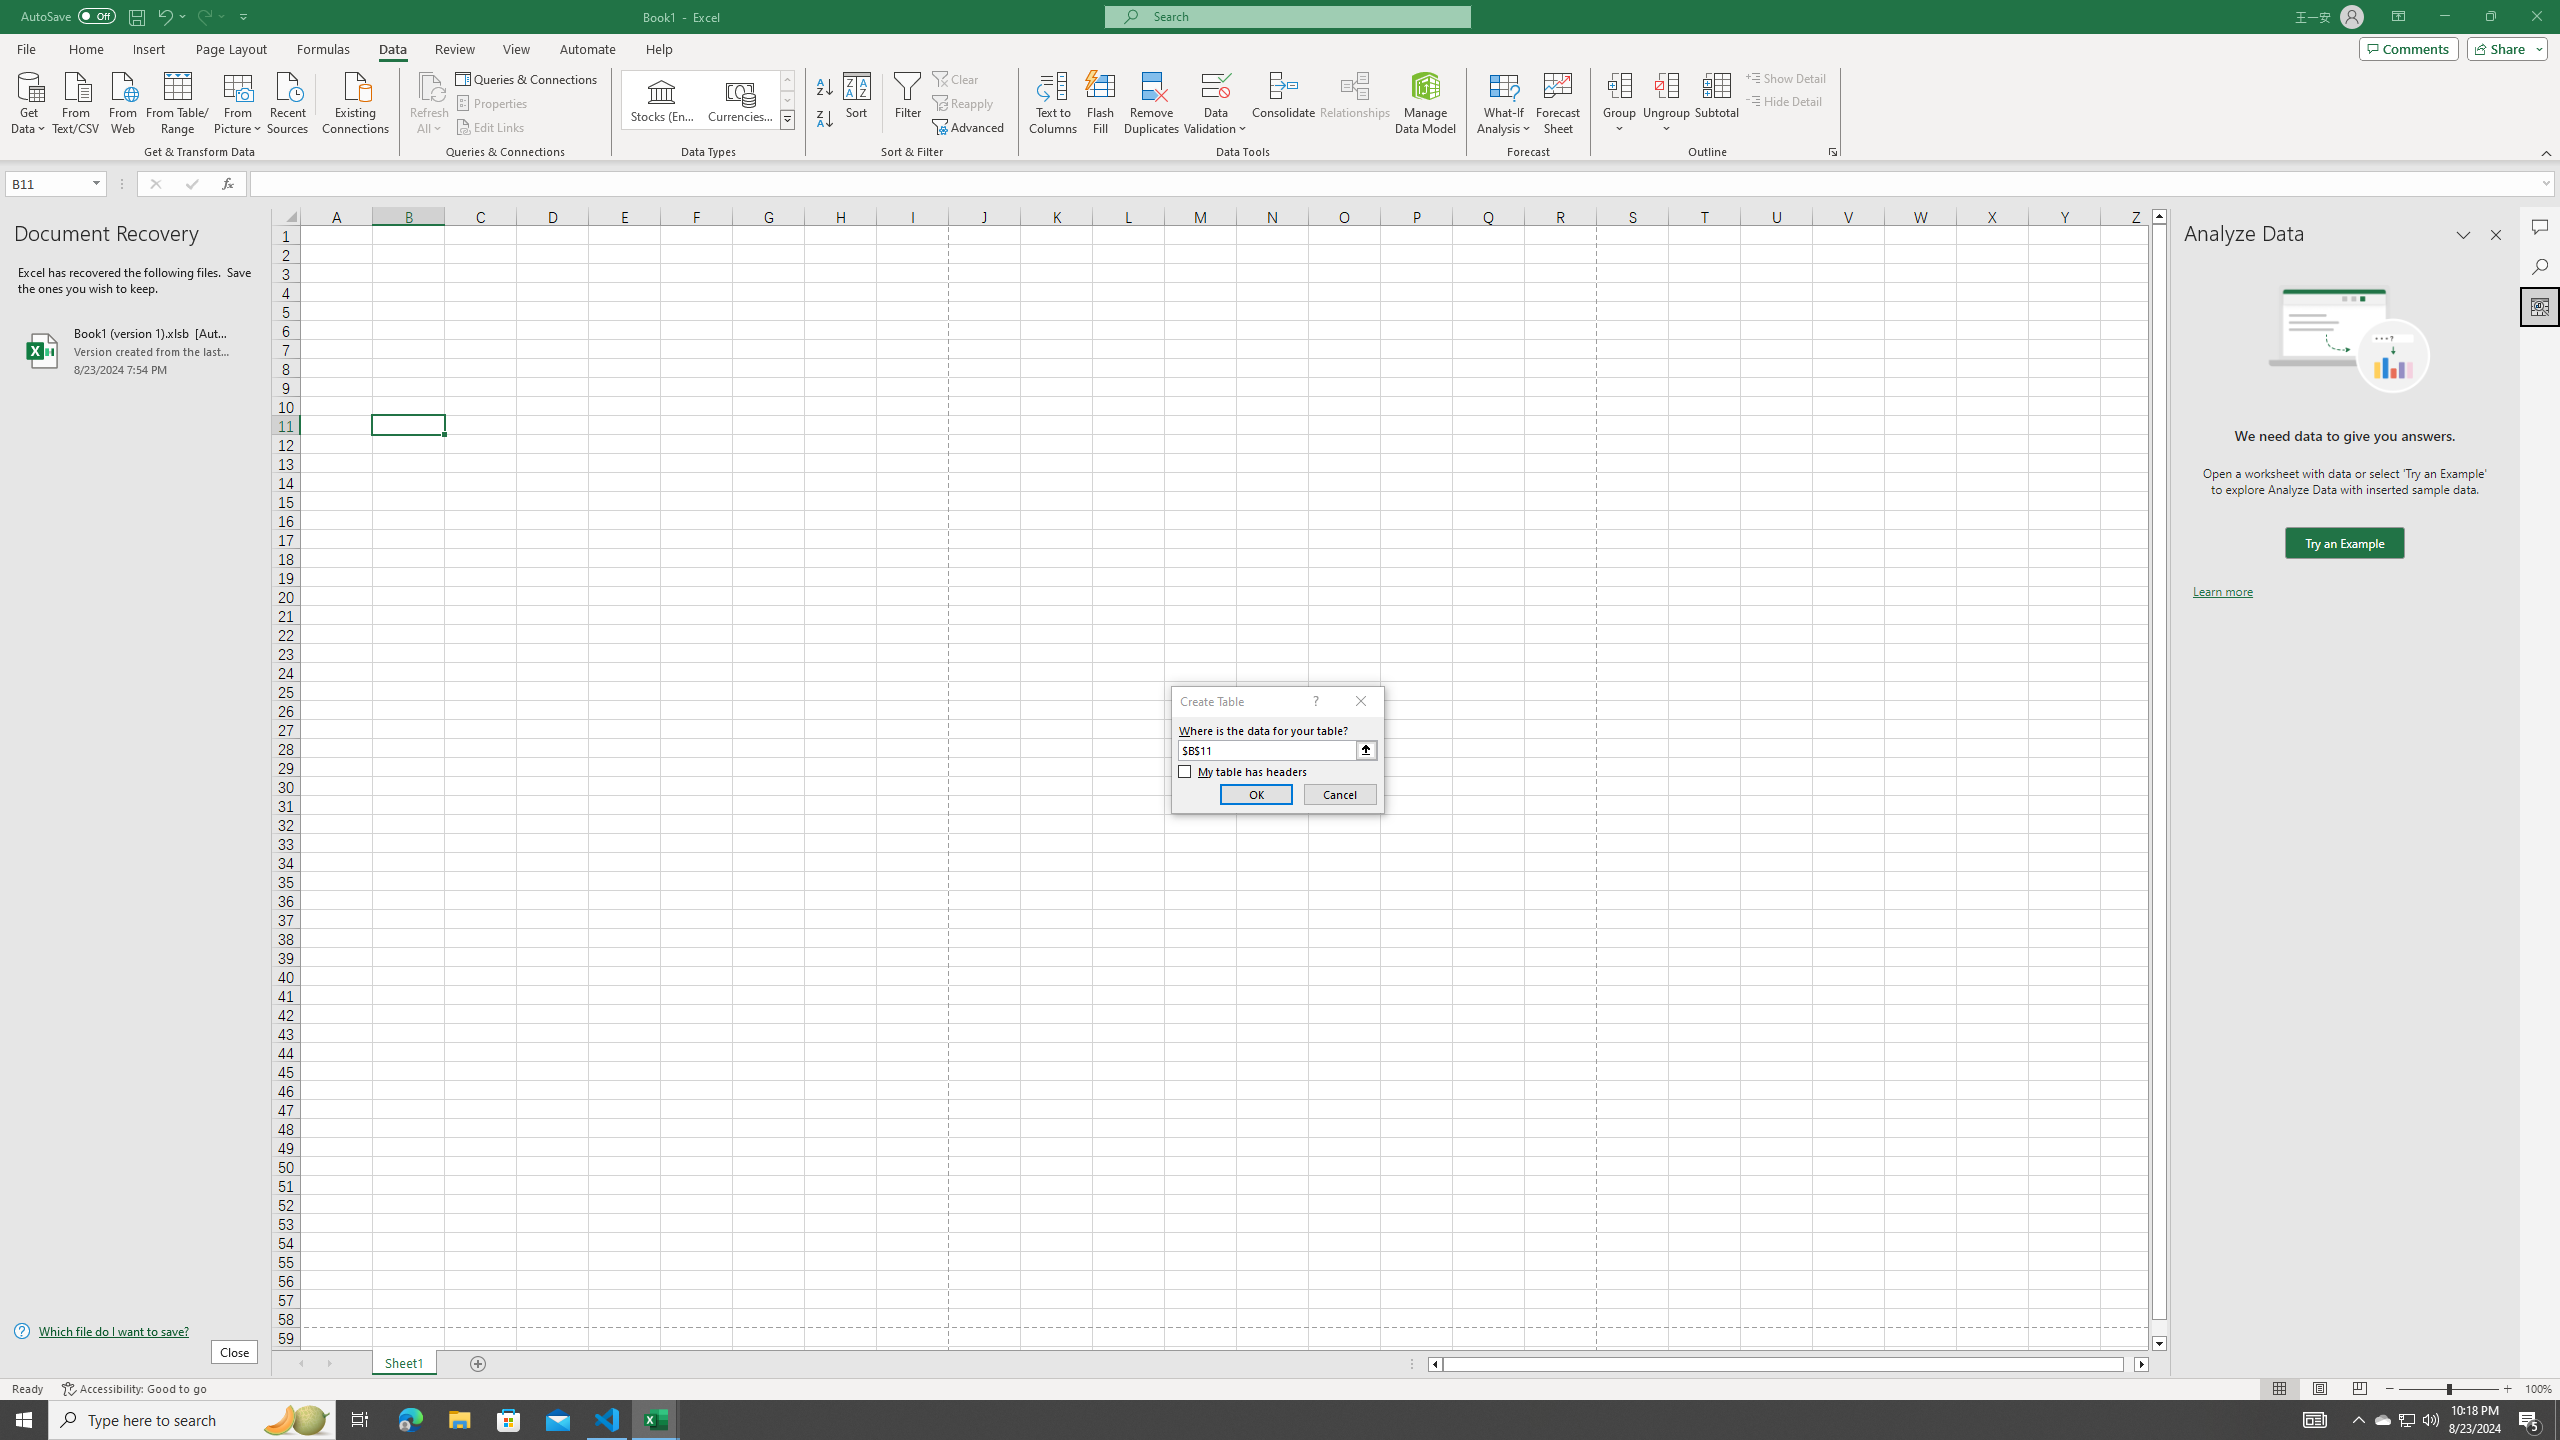 The width and height of the screenshot is (2560, 1440). I want to click on Ungroup..., so click(1666, 85).